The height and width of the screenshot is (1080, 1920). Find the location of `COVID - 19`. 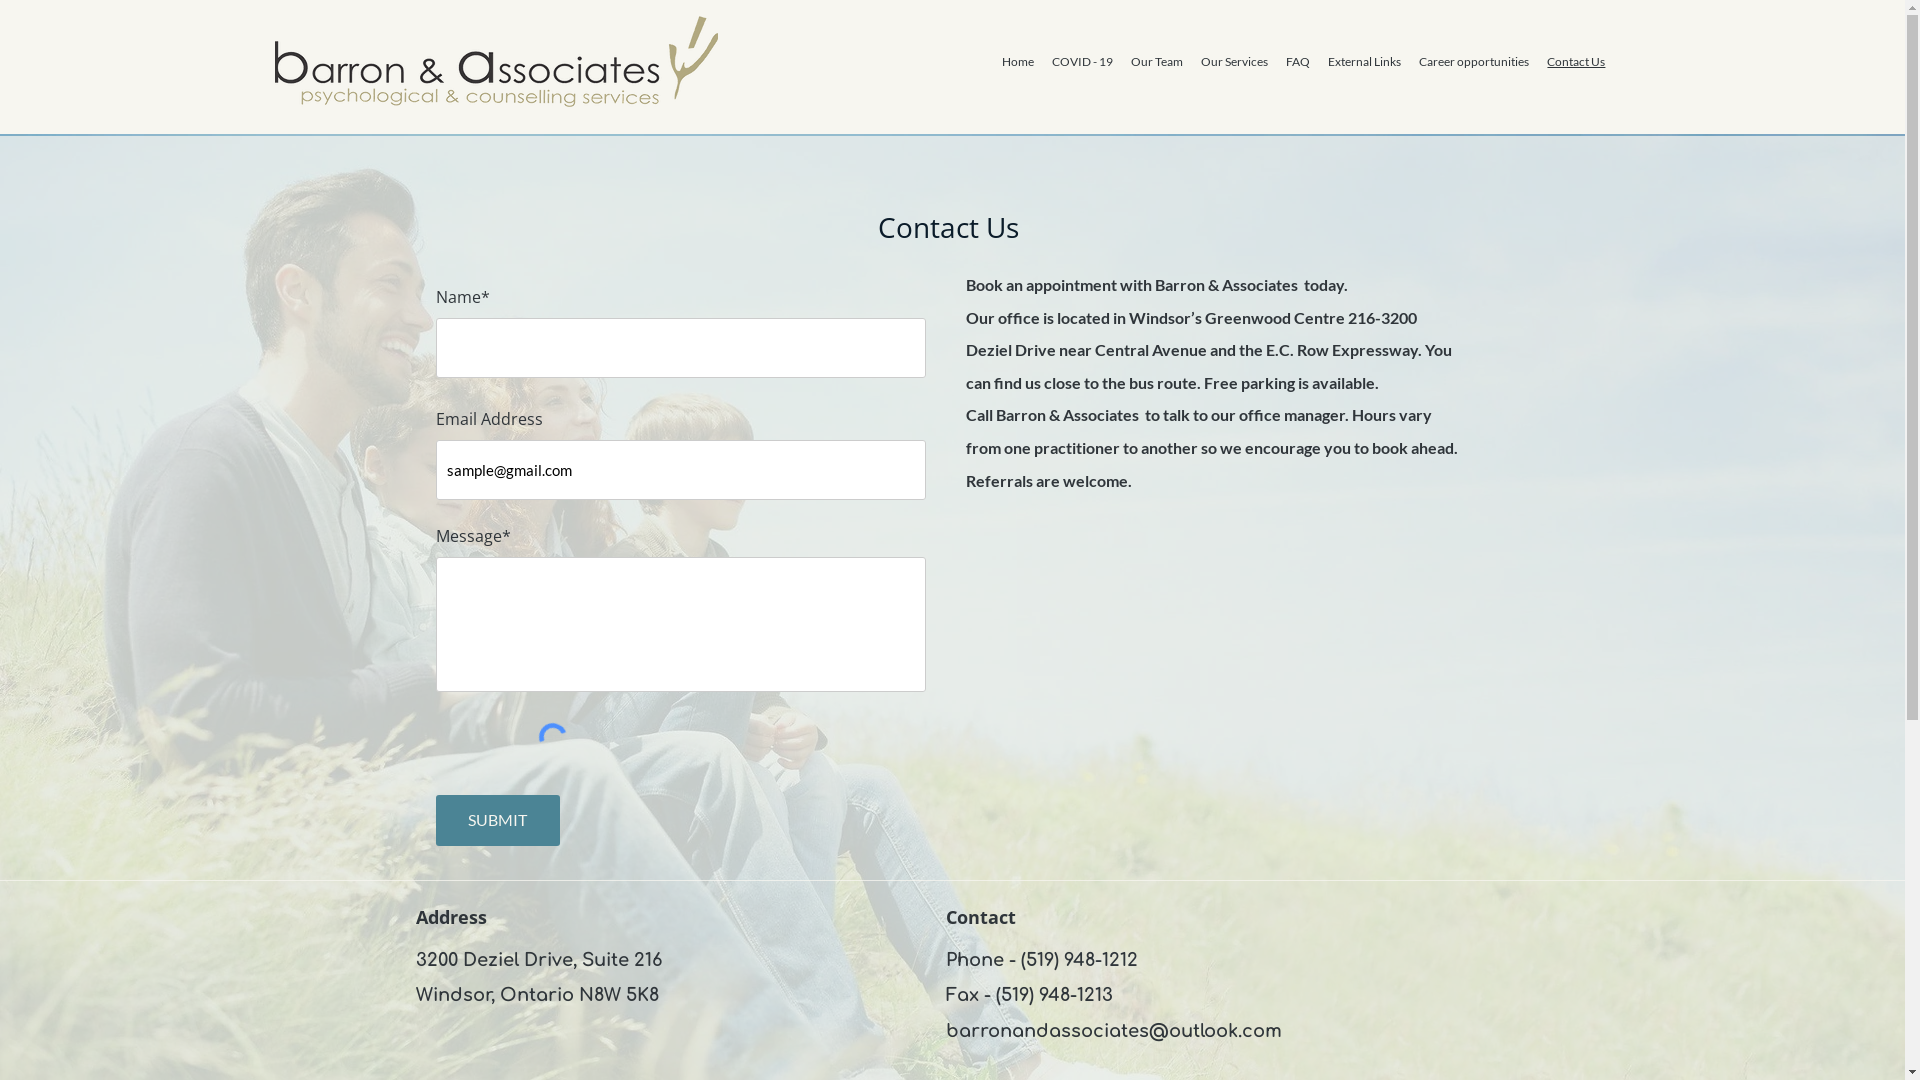

COVID - 19 is located at coordinates (1082, 62).